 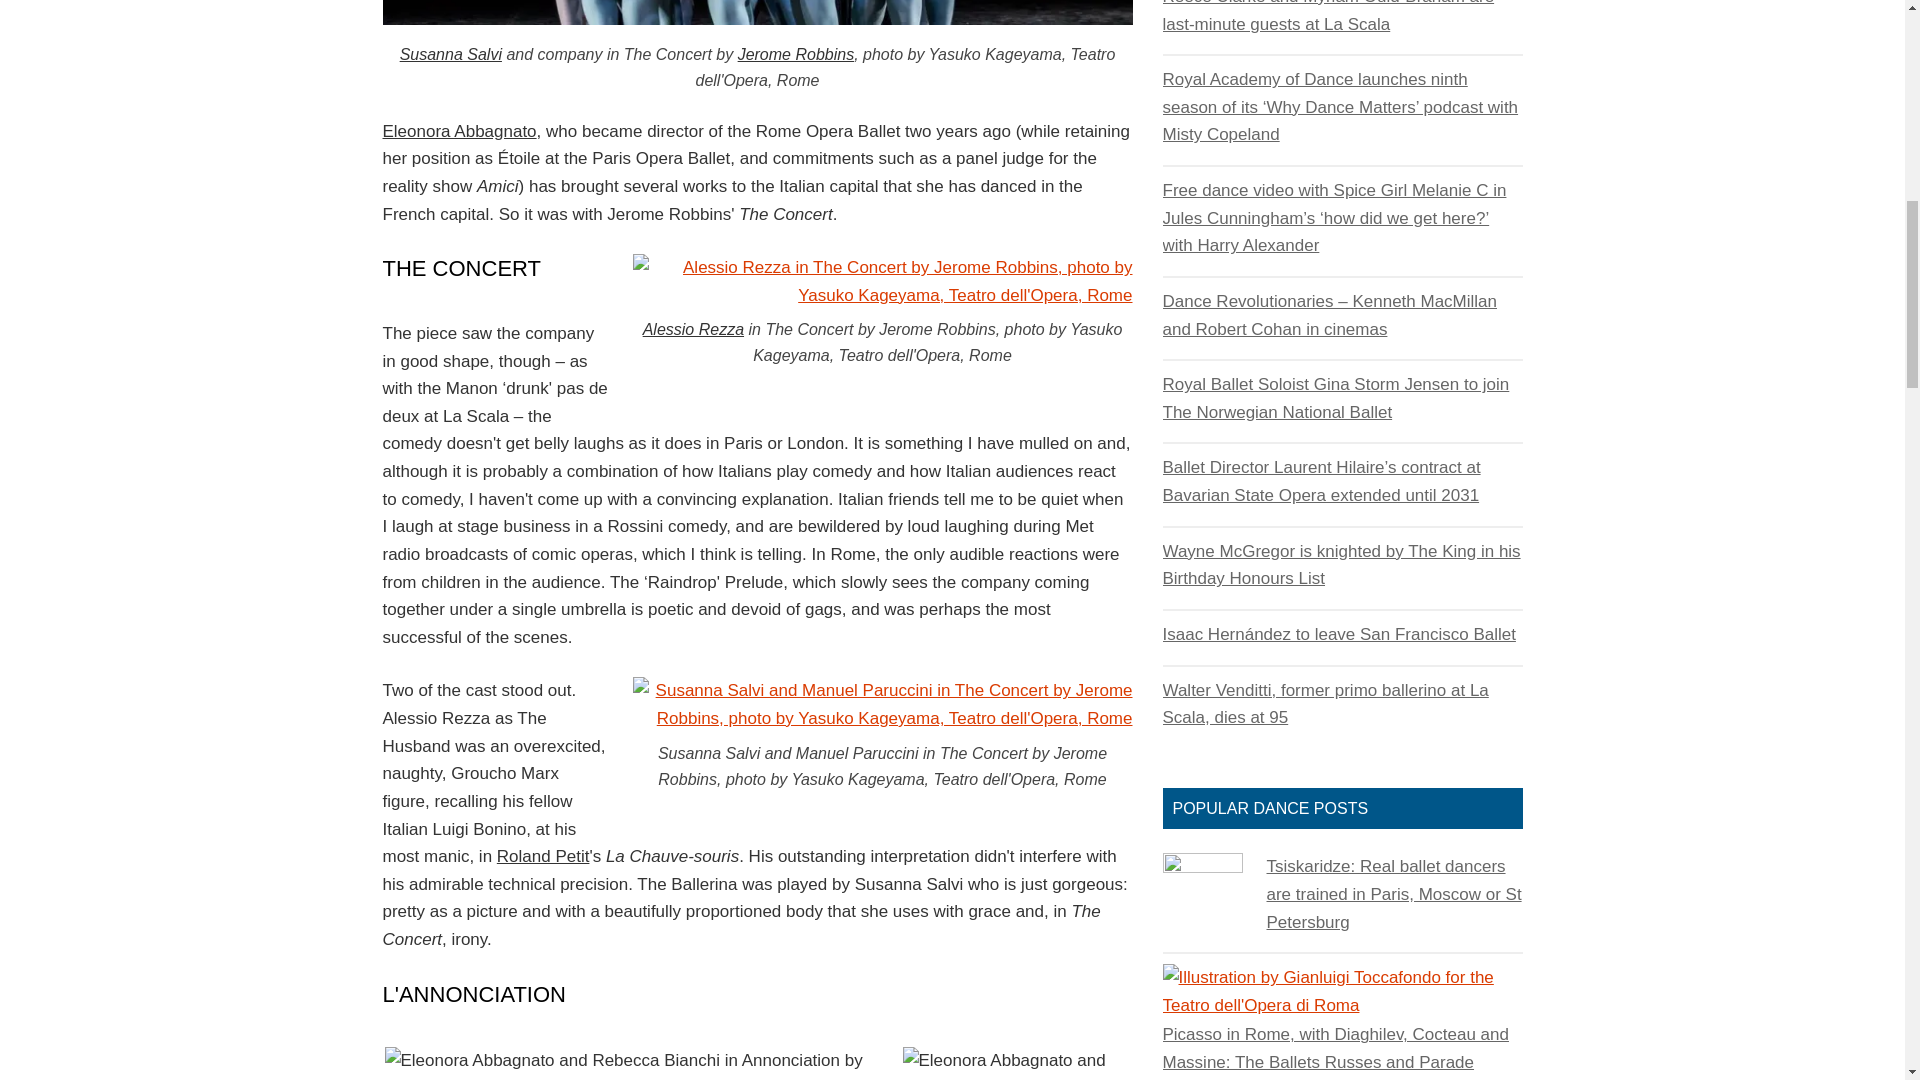 I want to click on Posts tagged with Alessio Rezza, so click(x=694, y=329).